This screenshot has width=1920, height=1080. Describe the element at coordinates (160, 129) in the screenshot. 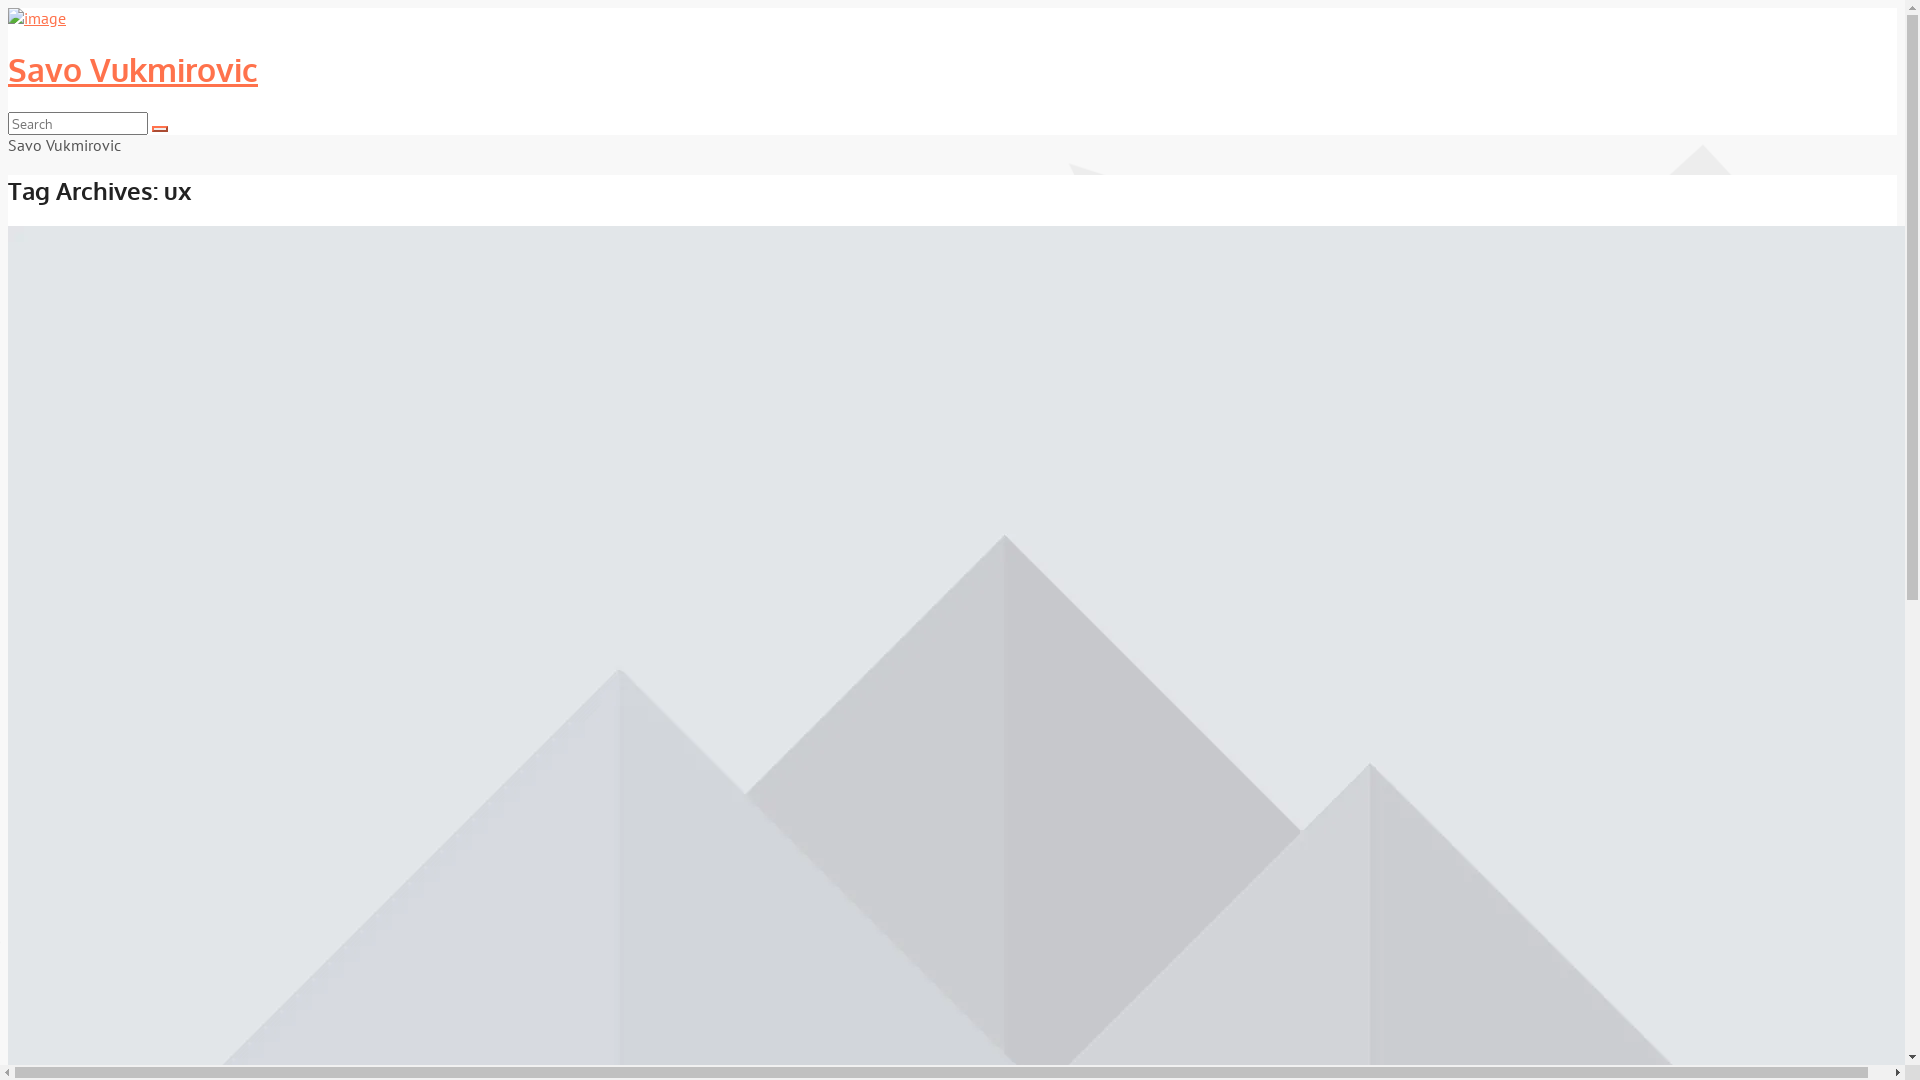

I see `Search` at that location.